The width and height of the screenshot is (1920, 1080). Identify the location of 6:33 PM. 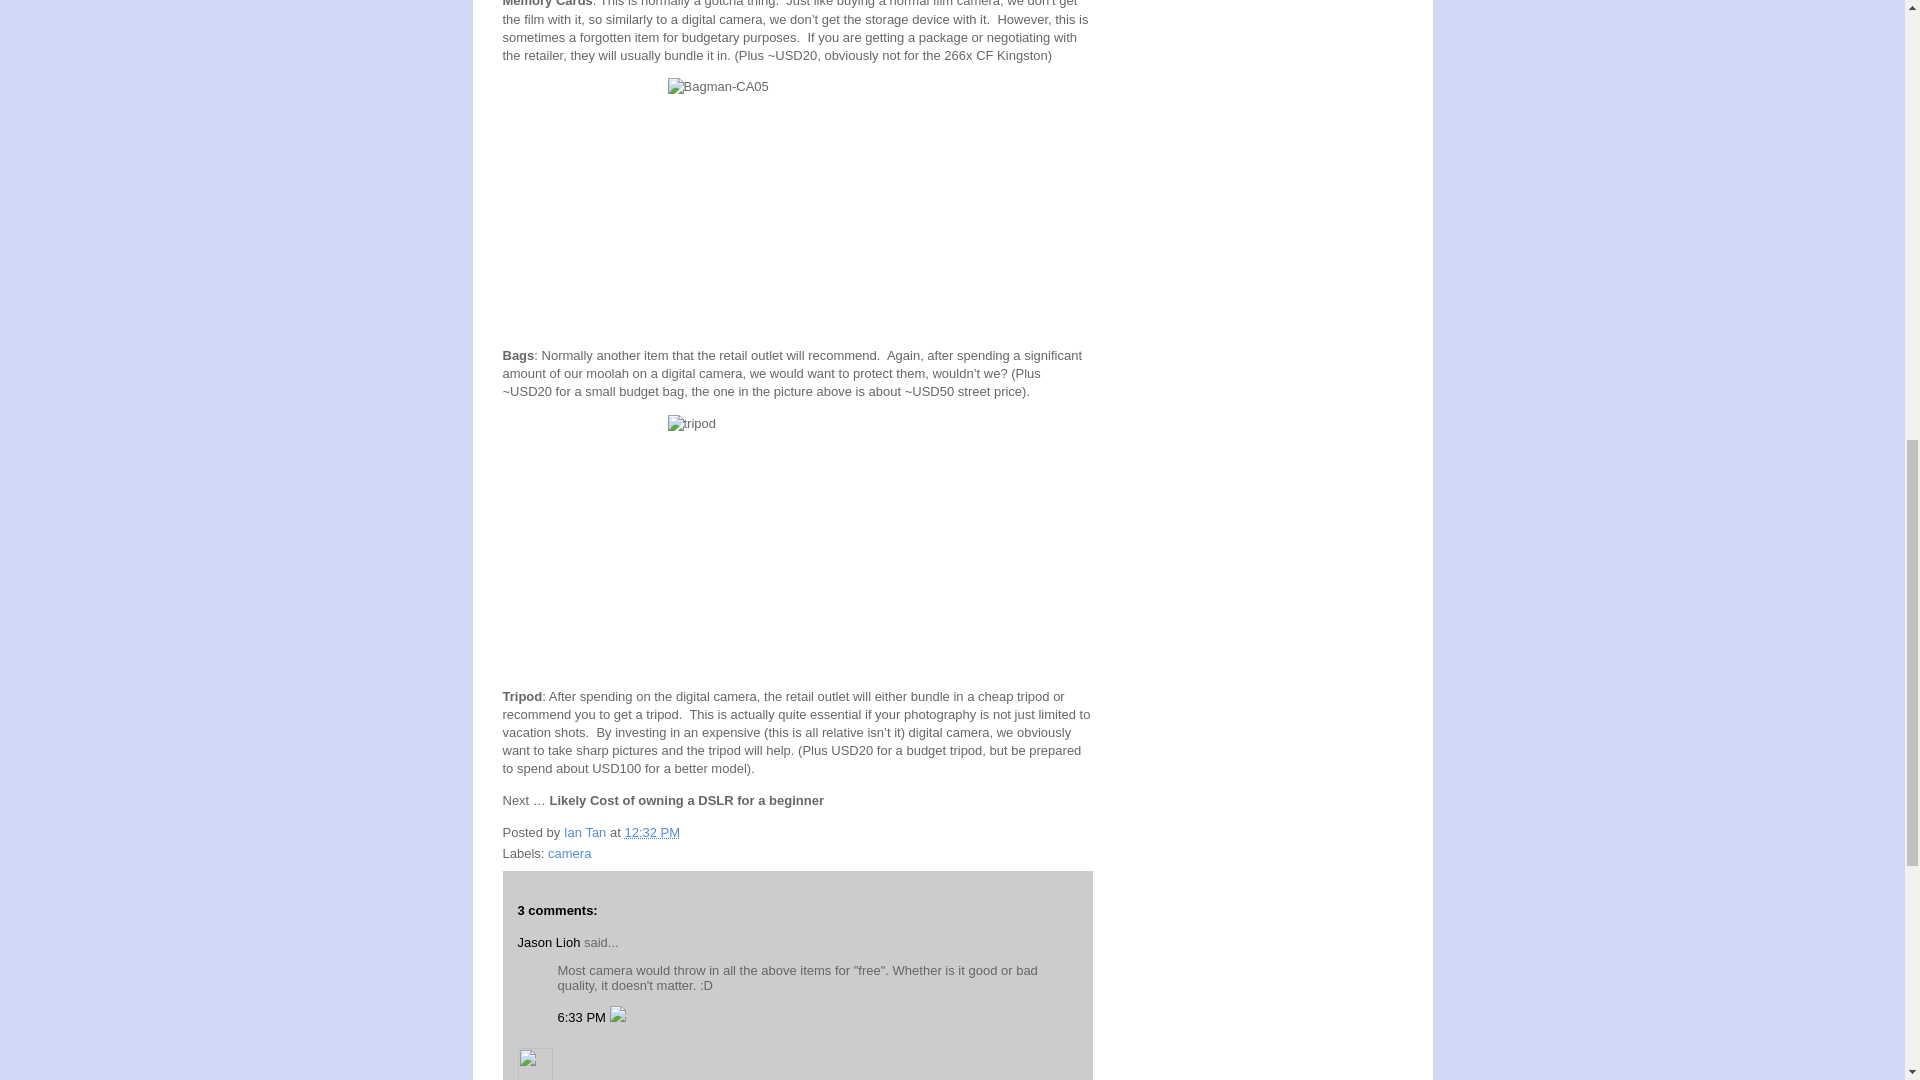
(584, 1016).